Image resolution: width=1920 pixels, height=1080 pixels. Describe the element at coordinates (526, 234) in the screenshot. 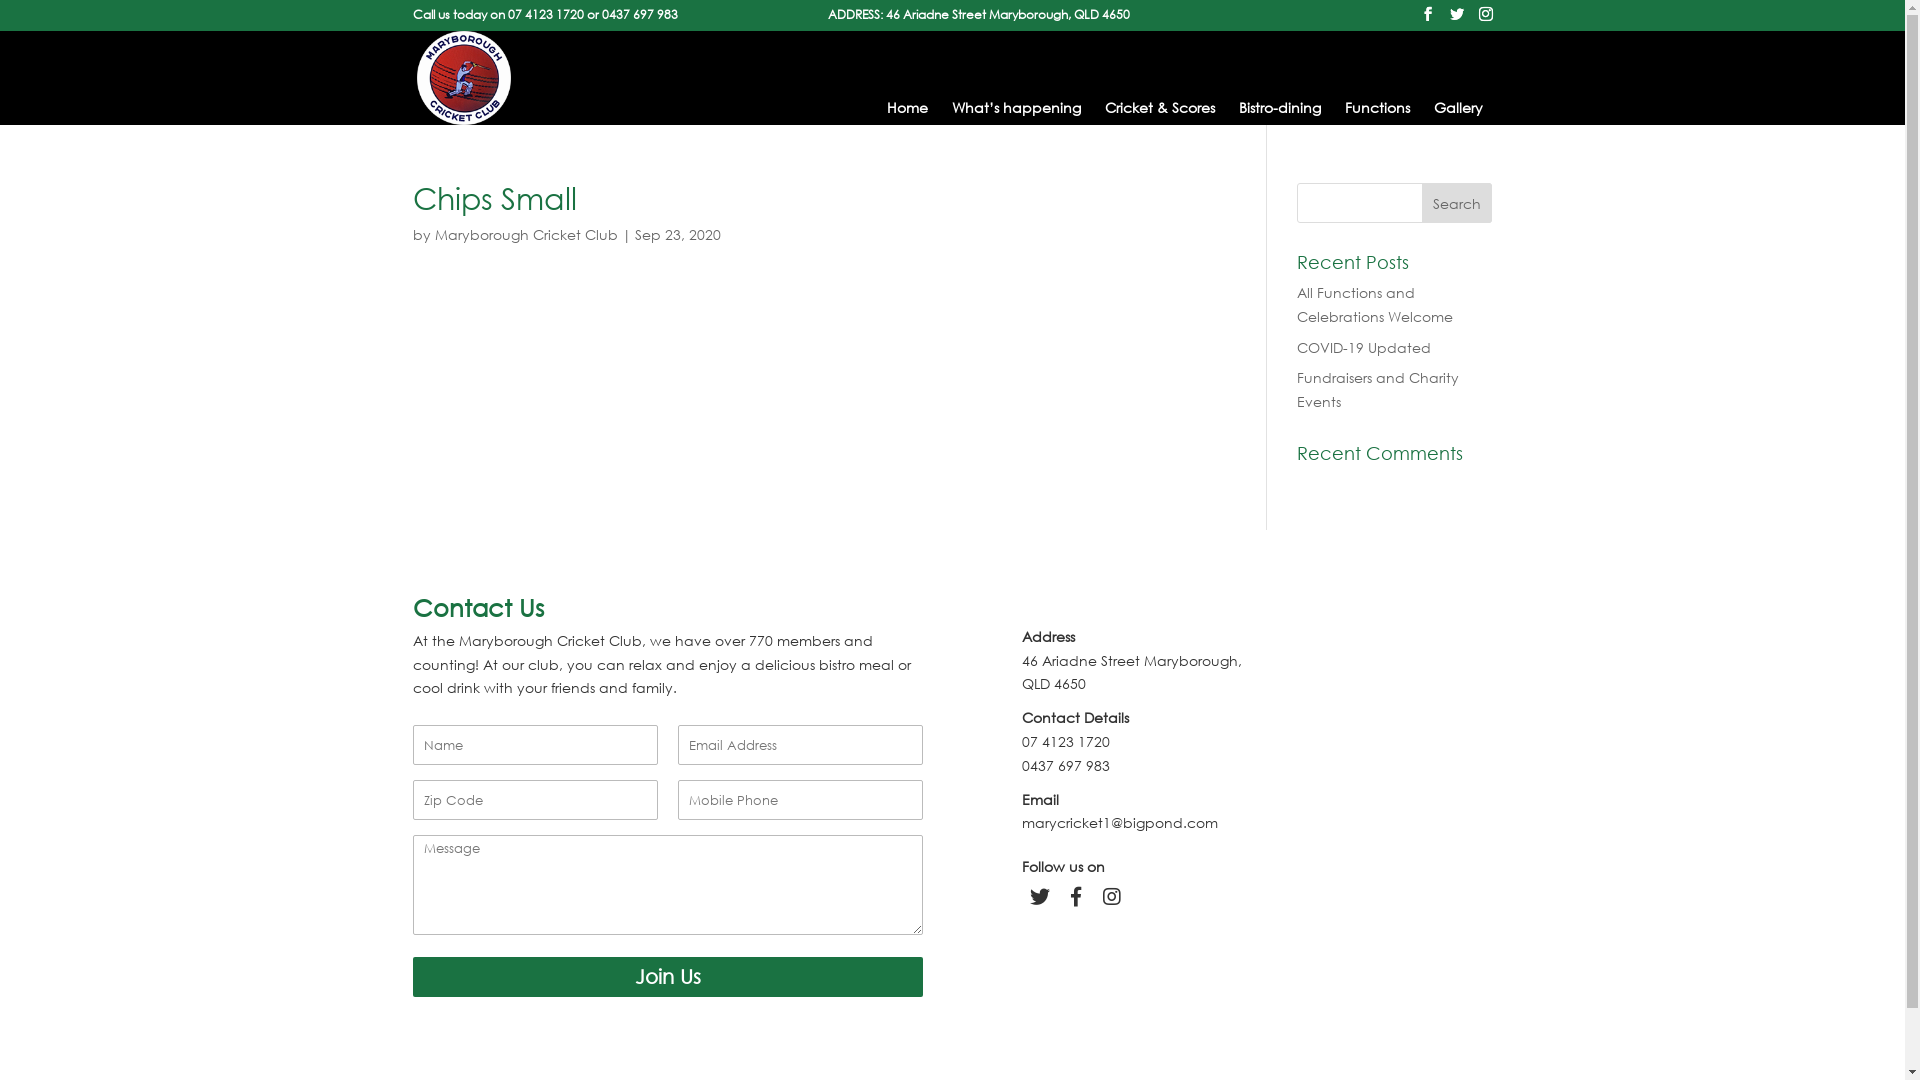

I see `Maryborough Cricket Club` at that location.